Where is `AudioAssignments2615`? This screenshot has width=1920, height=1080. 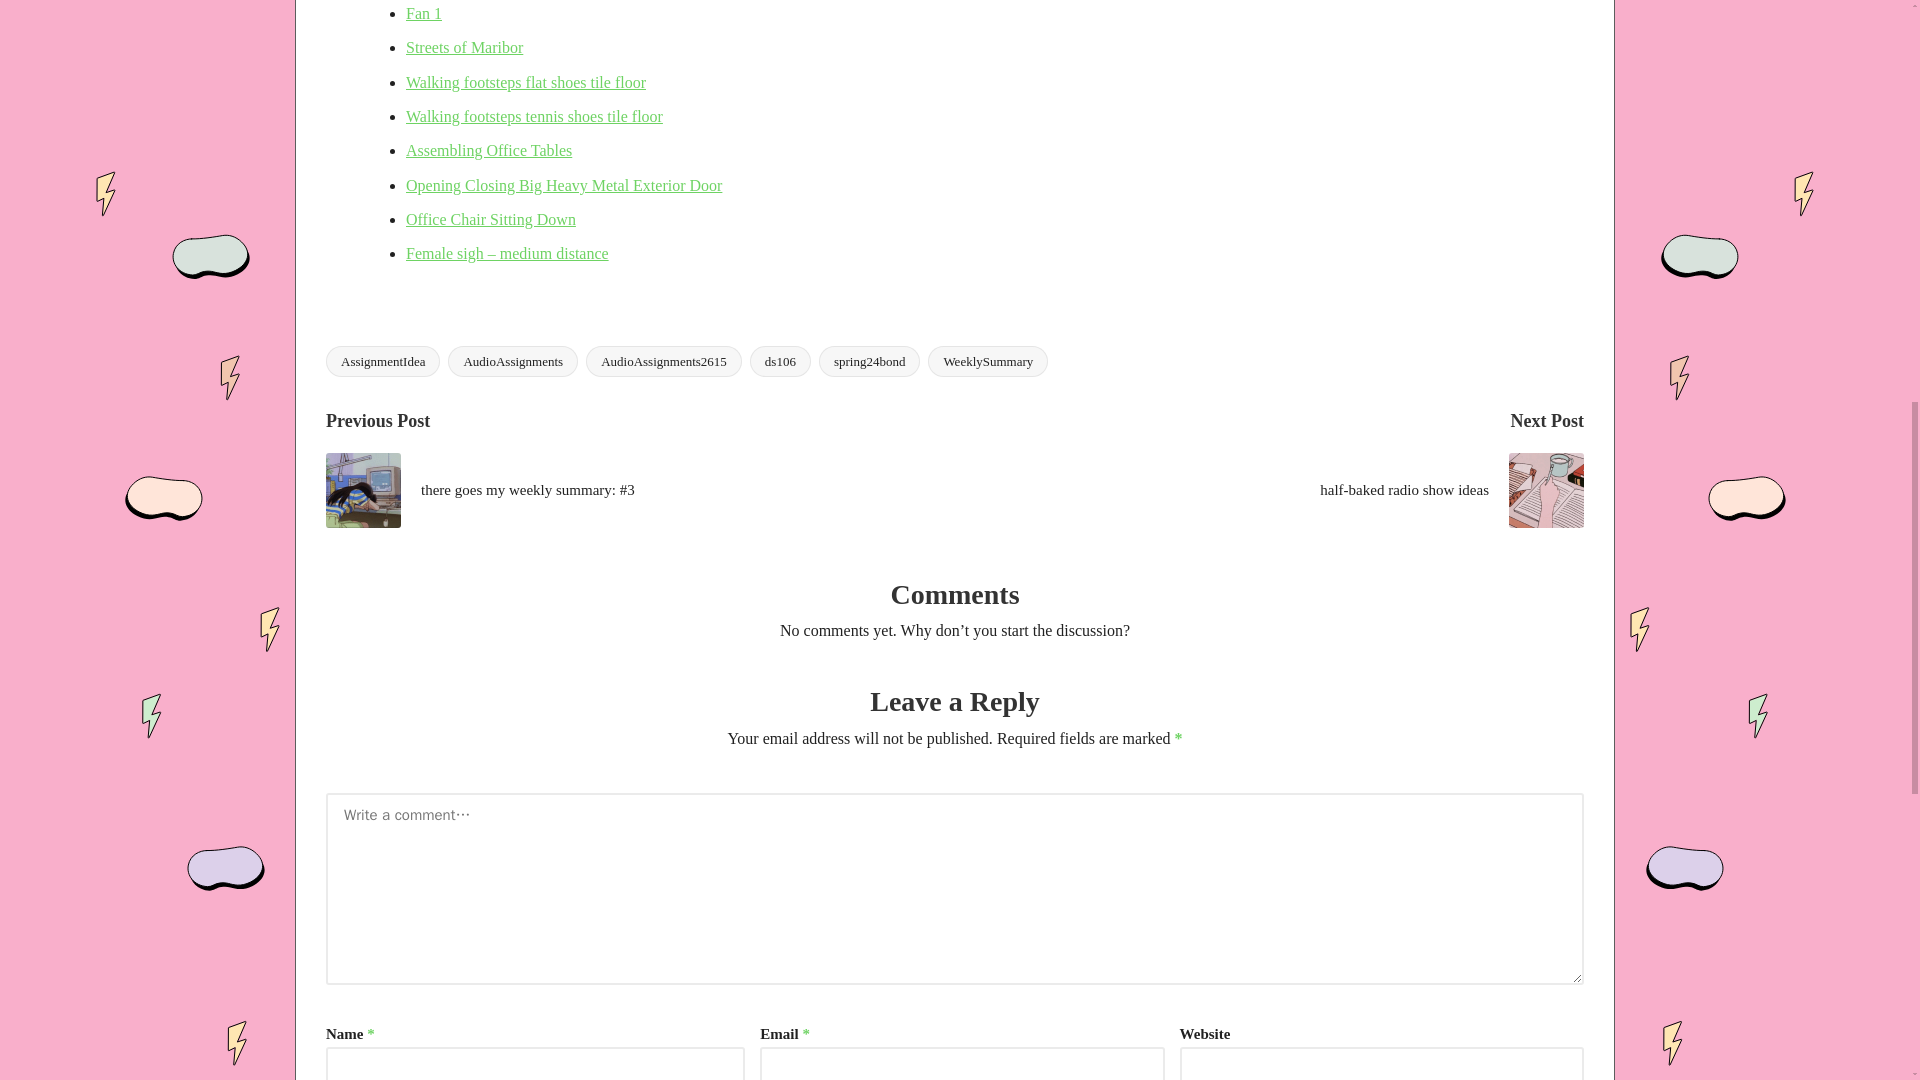 AudioAssignments2615 is located at coordinates (663, 360).